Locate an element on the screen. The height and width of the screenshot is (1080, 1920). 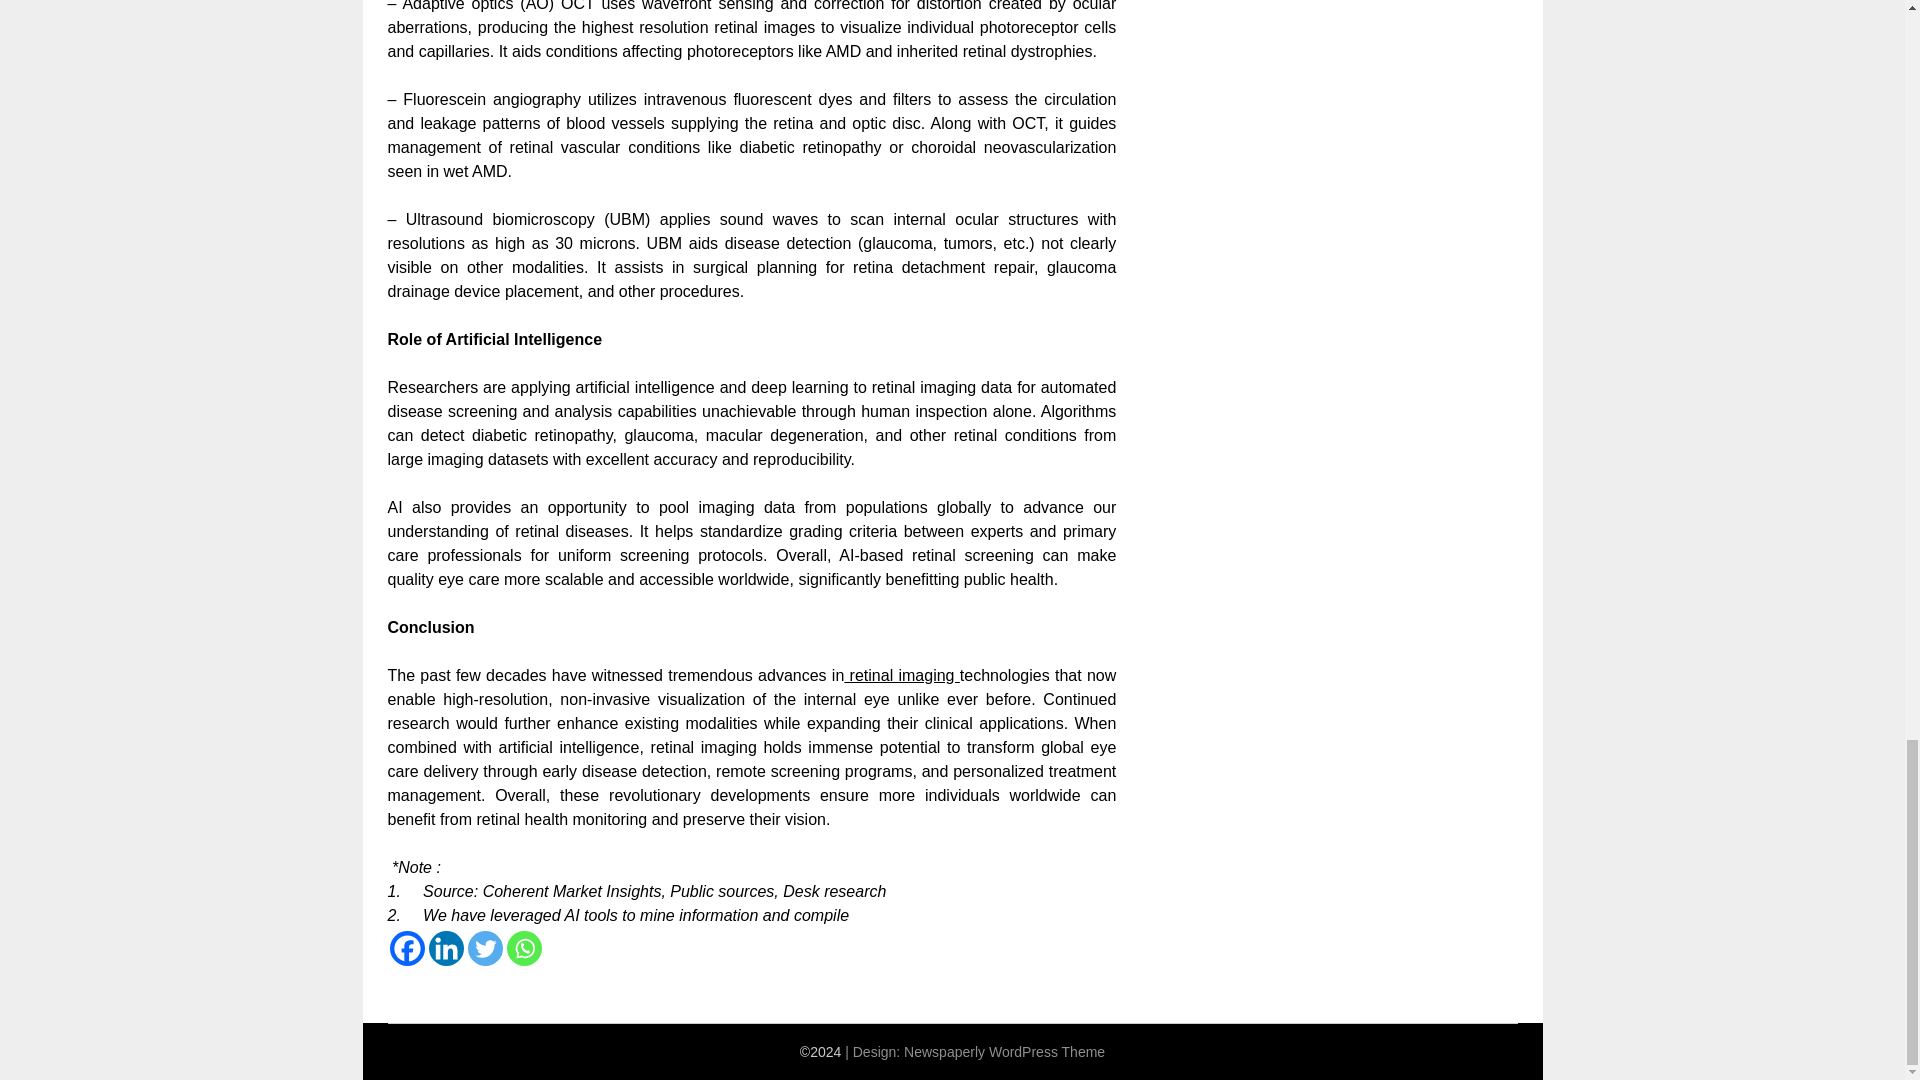
Whatsapp is located at coordinates (524, 948).